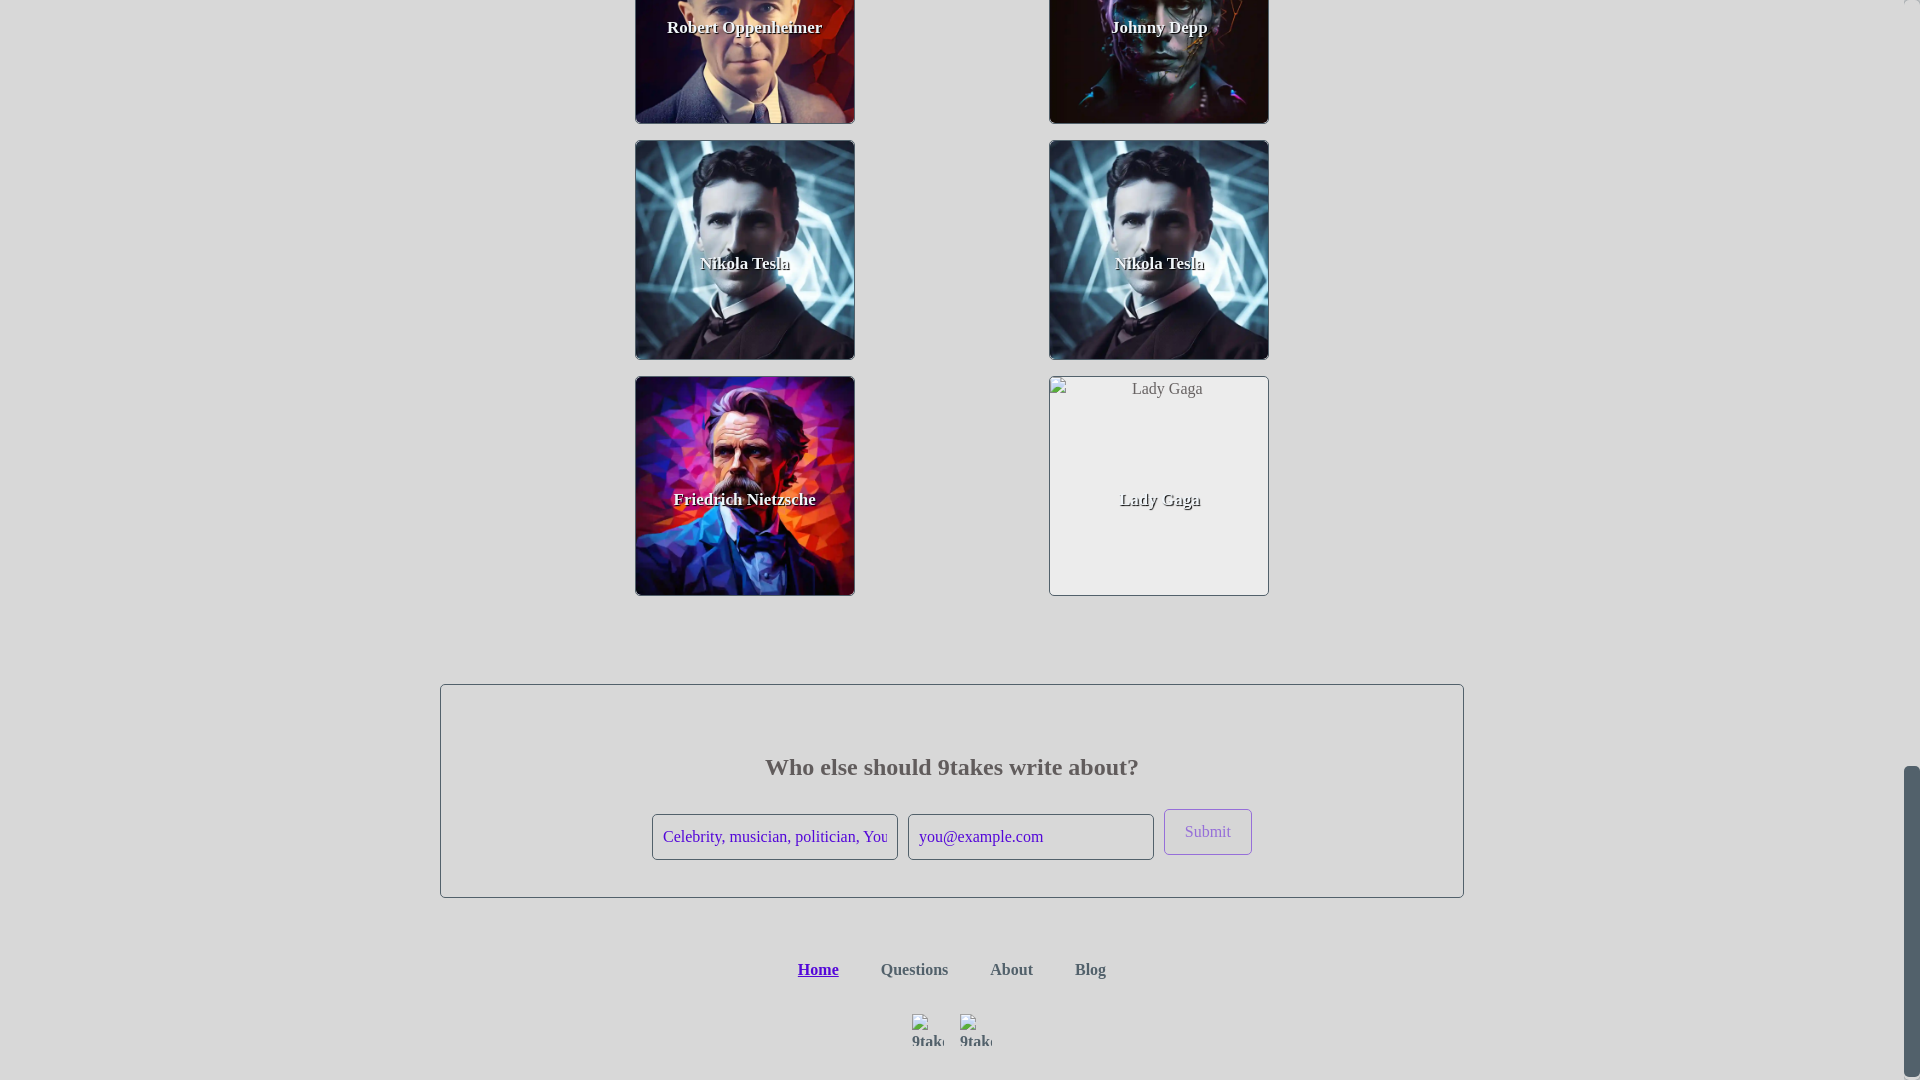  What do you see at coordinates (914, 970) in the screenshot?
I see `Questions` at bounding box center [914, 970].